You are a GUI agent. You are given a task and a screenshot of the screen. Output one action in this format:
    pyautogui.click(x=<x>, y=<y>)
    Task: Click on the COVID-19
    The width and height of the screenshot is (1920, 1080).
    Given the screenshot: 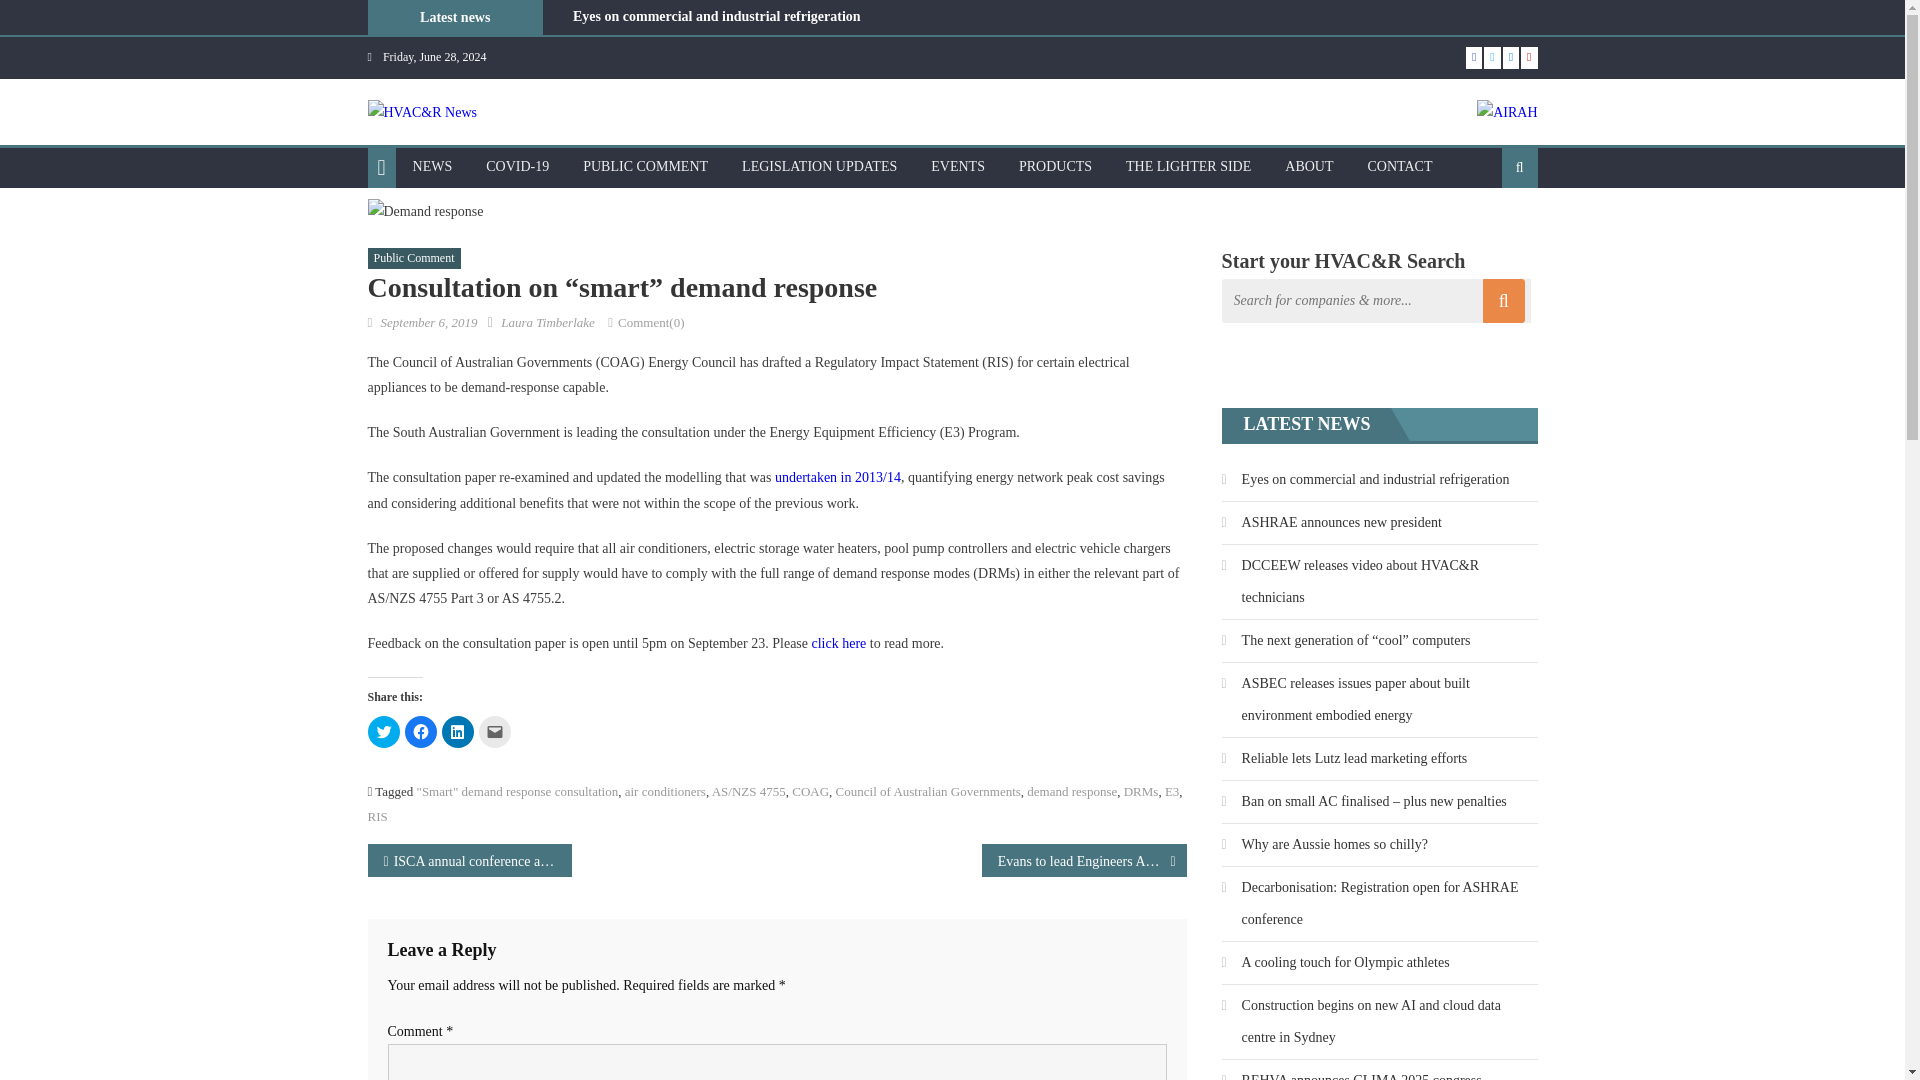 What is the action you would take?
    pyautogui.click(x=517, y=166)
    